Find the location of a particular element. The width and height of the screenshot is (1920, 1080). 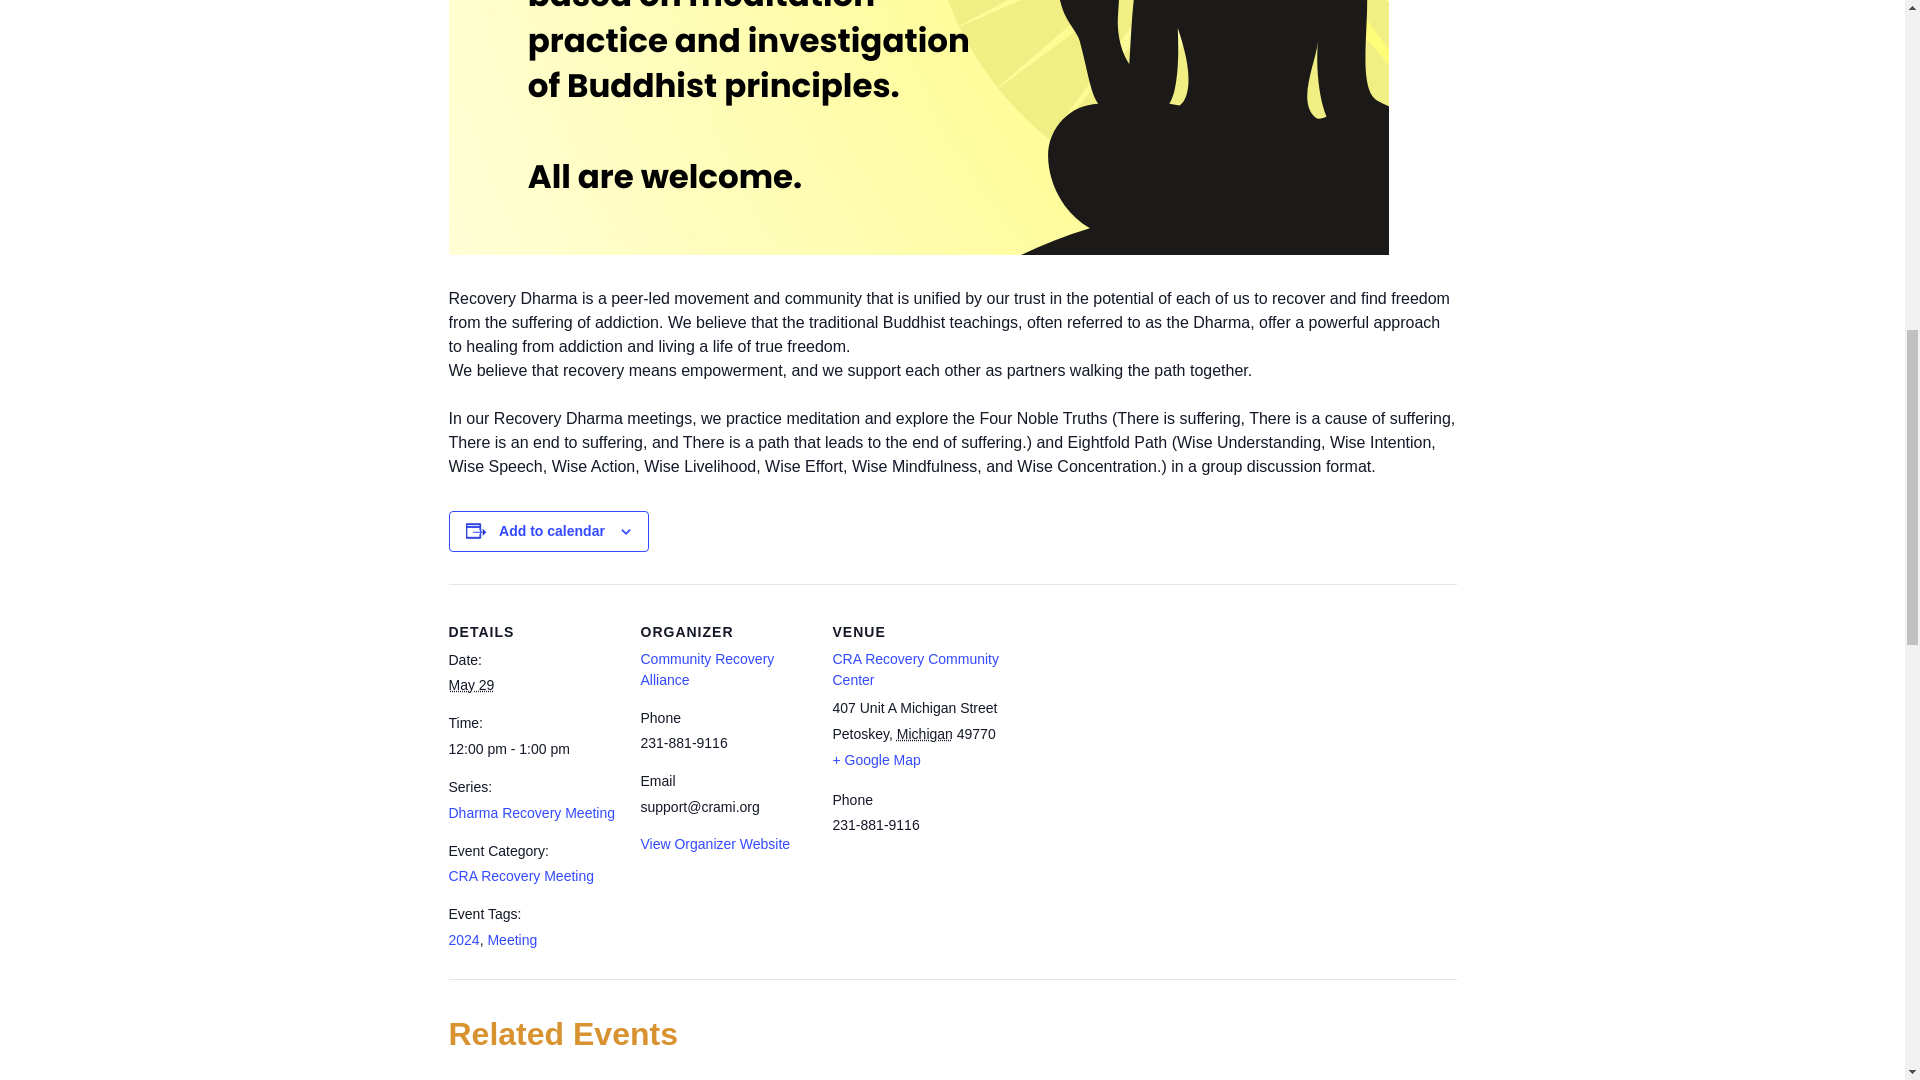

Community Recovery Alliance is located at coordinates (706, 669).